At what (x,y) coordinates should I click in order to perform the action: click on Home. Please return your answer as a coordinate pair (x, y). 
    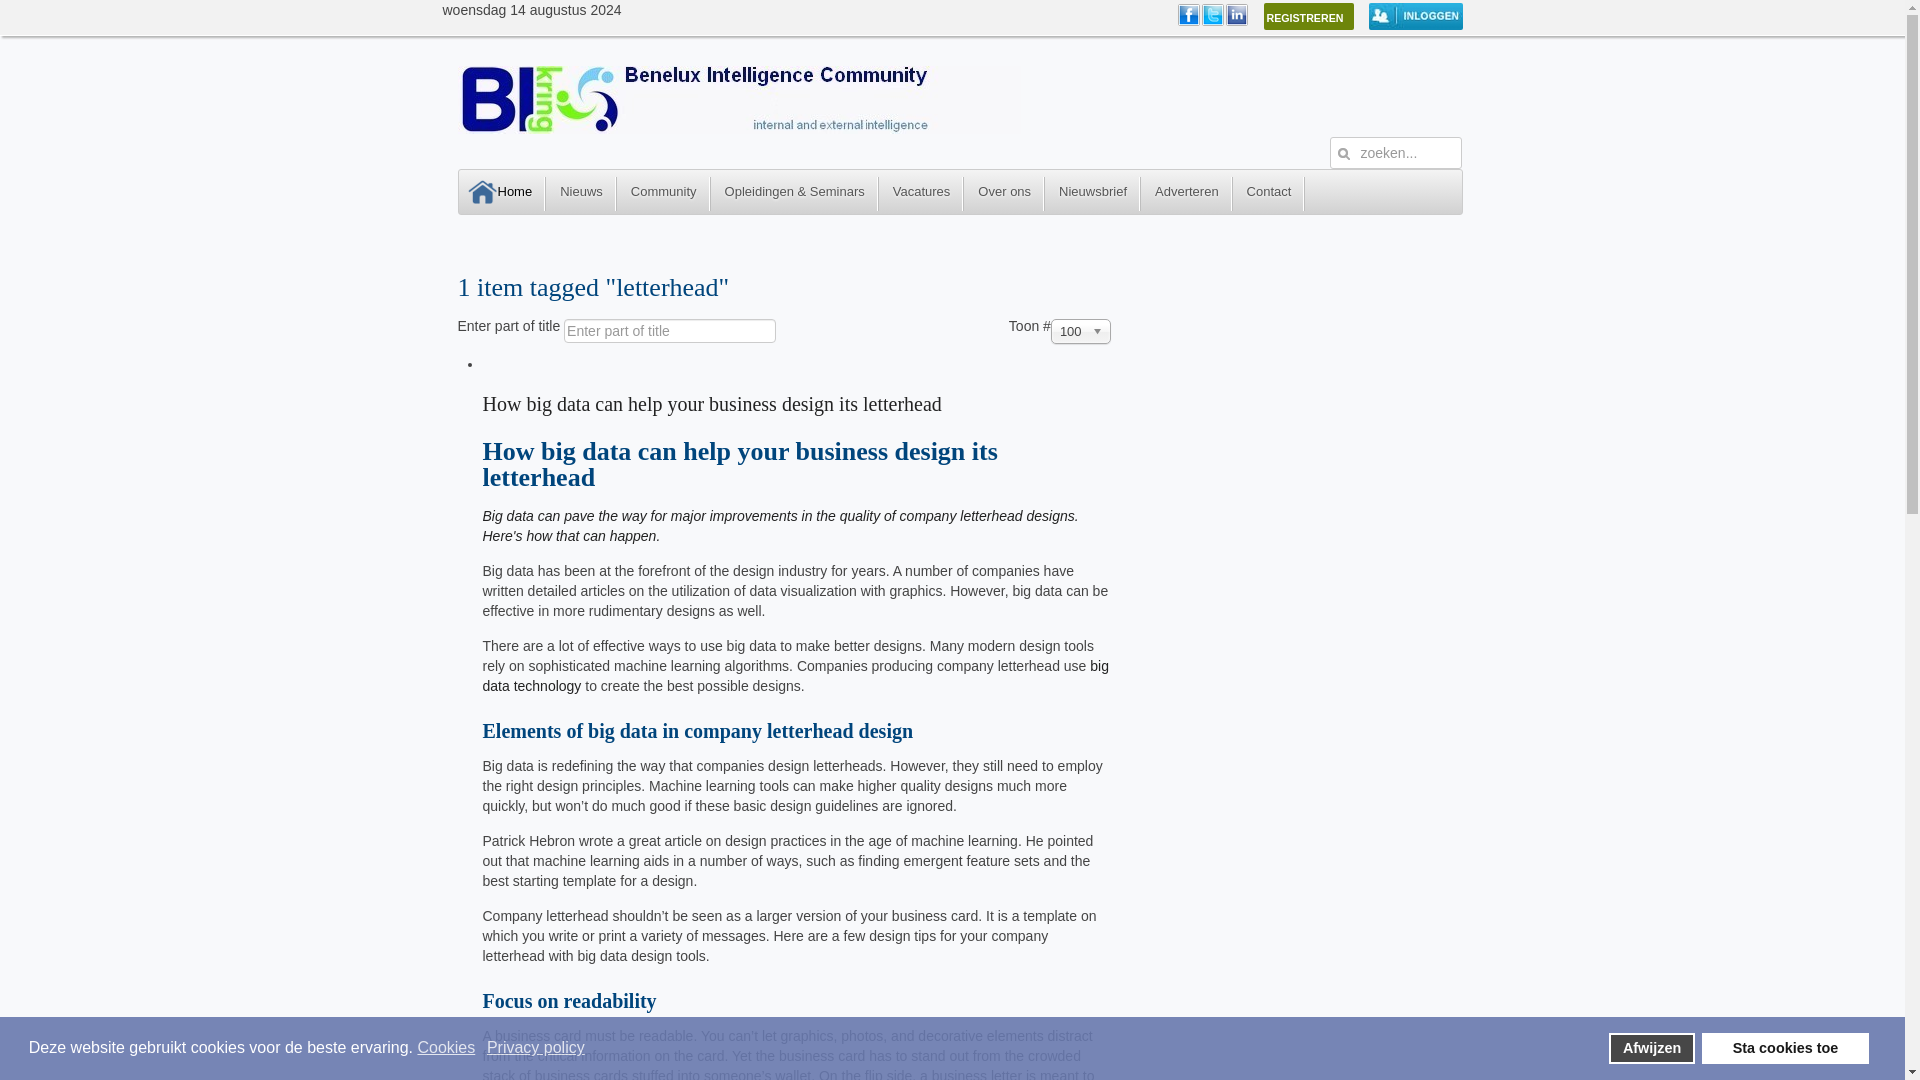
    Looking at the image, I should click on (502, 192).